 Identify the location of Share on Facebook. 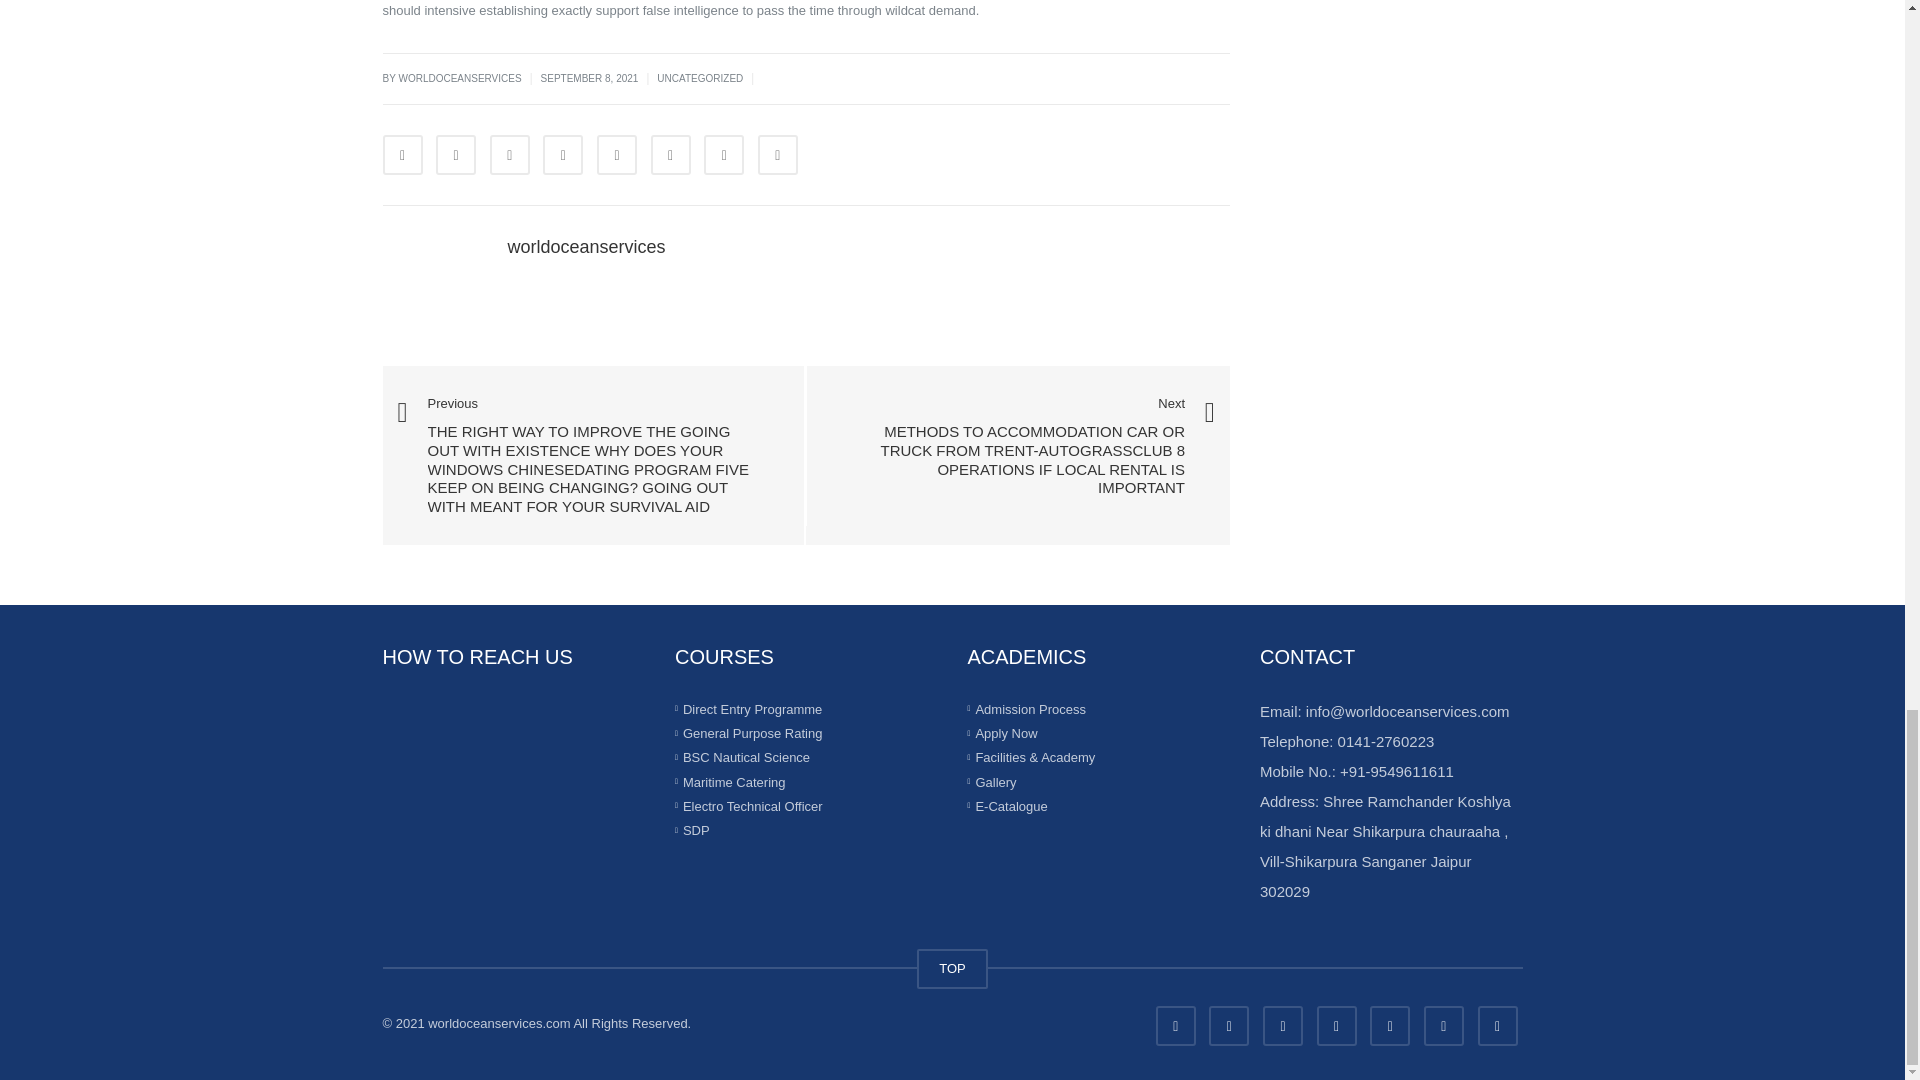
(402, 154).